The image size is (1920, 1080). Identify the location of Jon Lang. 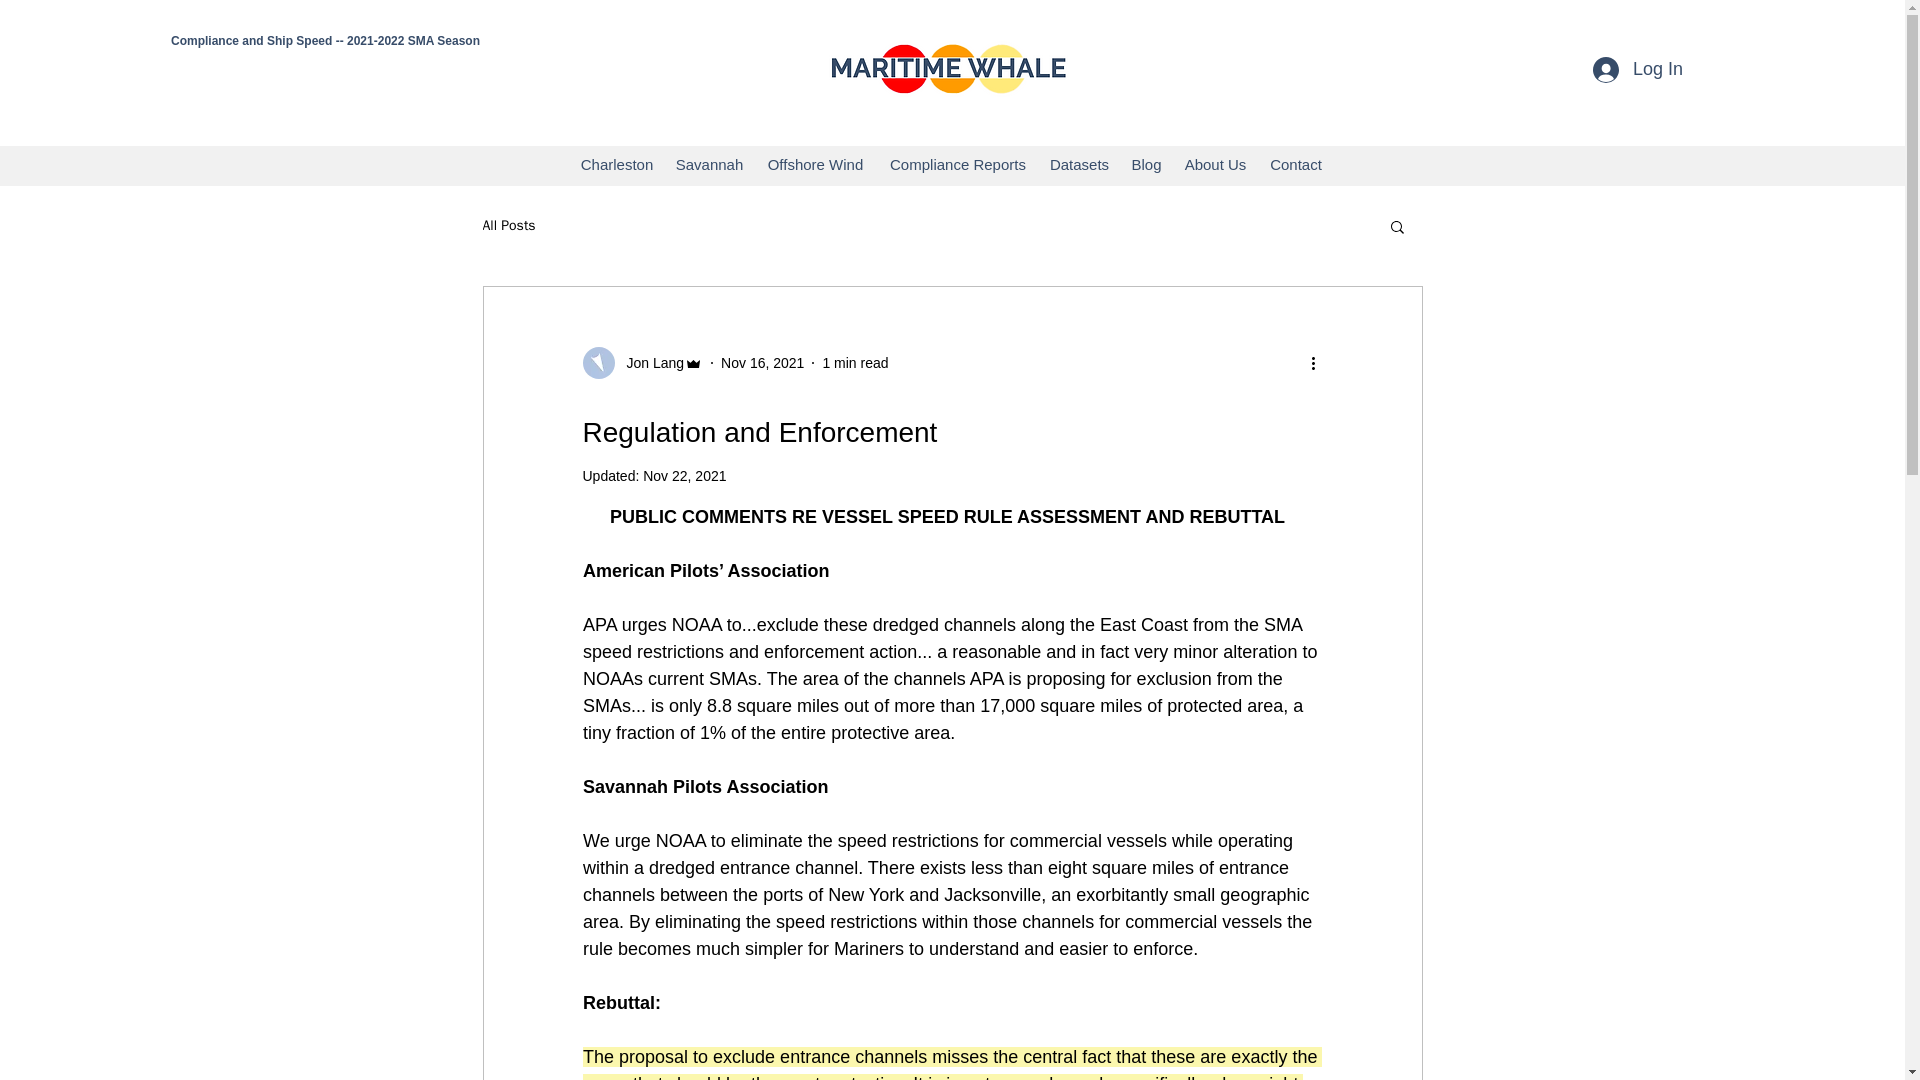
(648, 362).